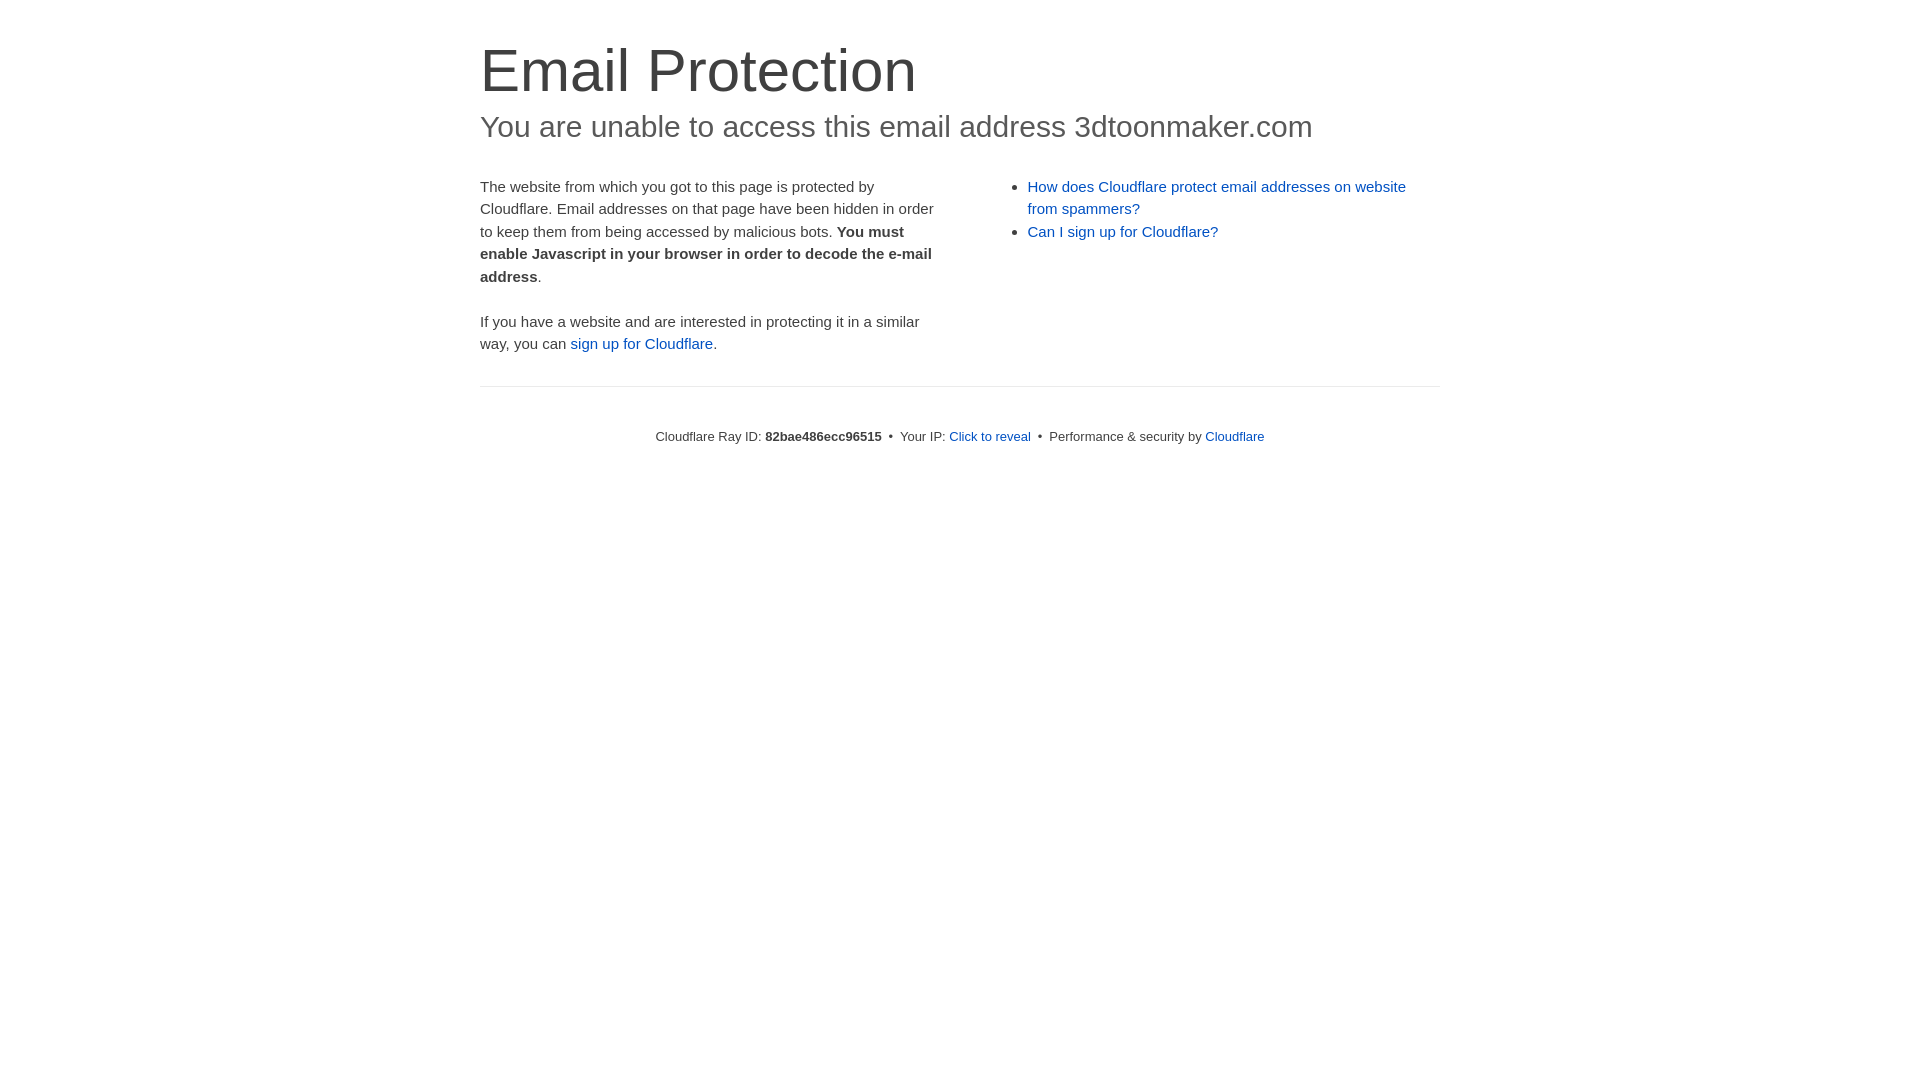  Describe the element at coordinates (990, 436) in the screenshot. I see `Click to reveal` at that location.